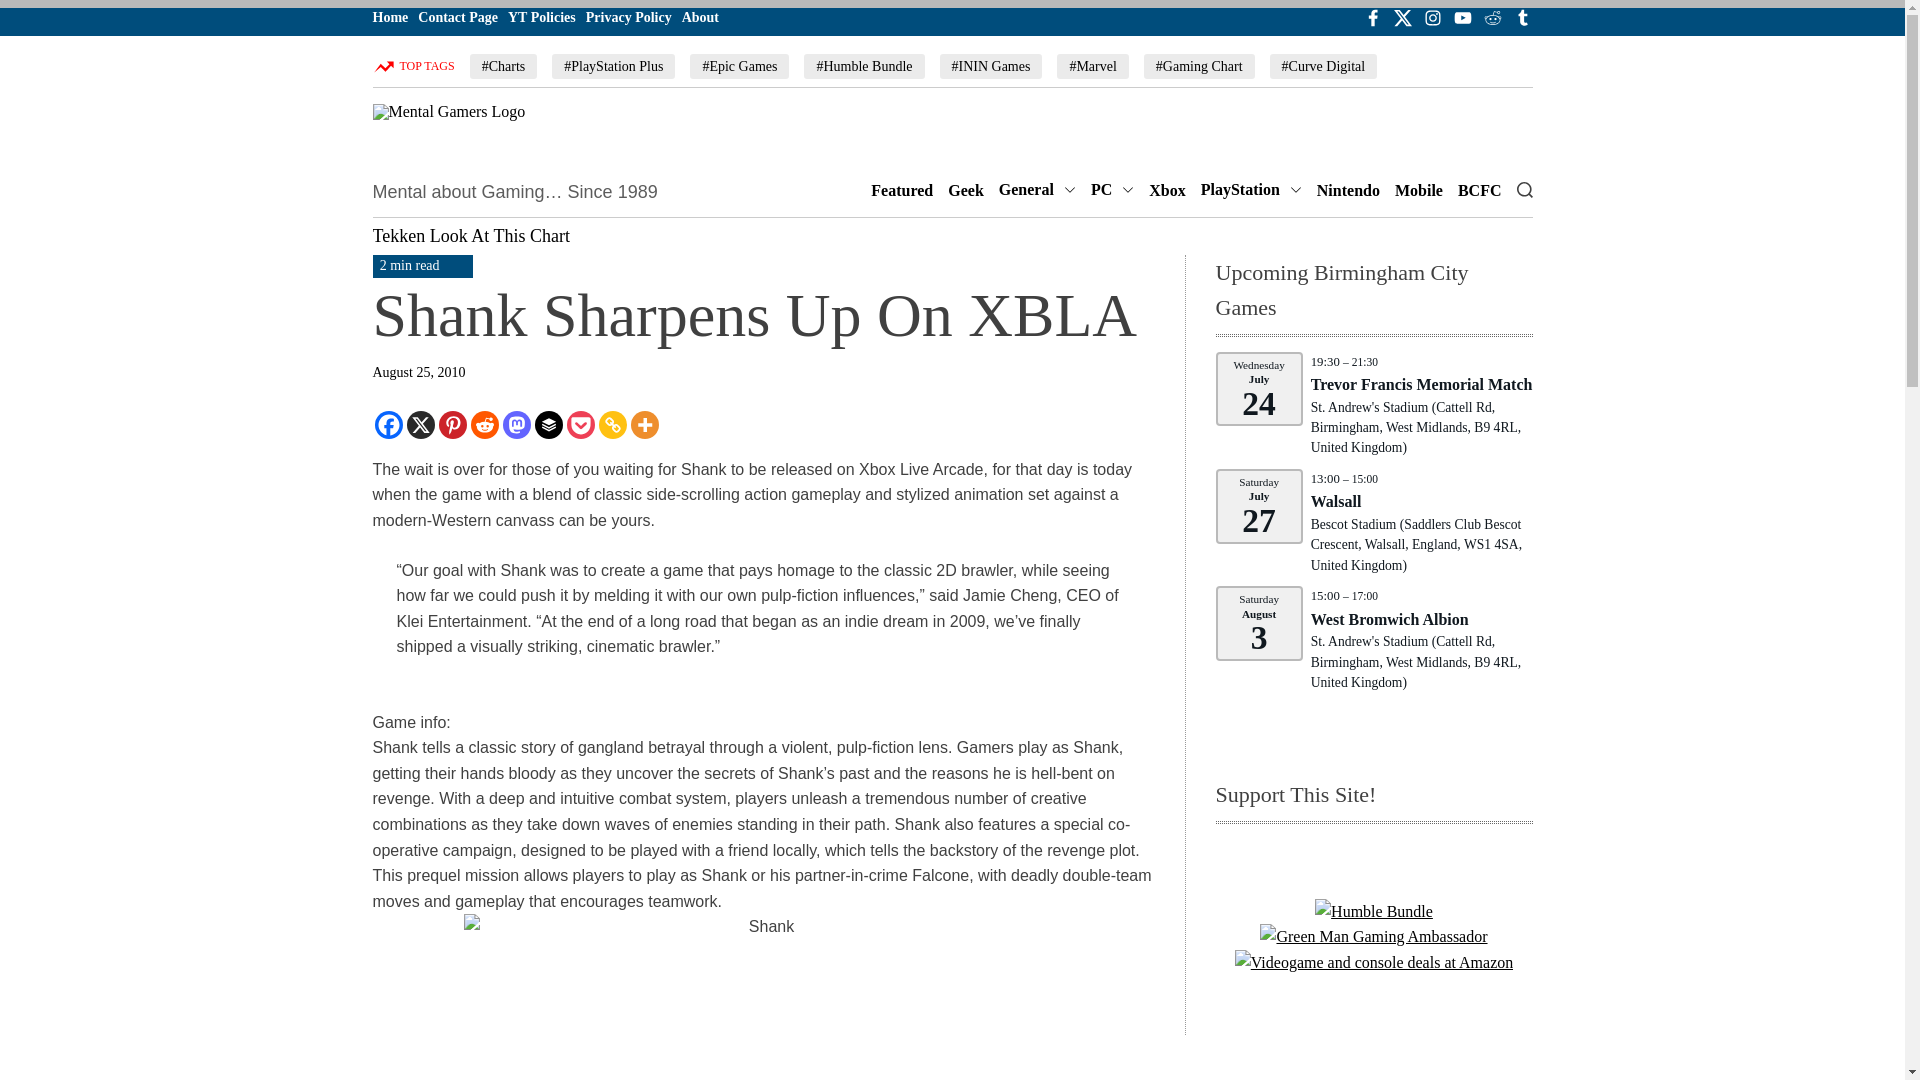 The width and height of the screenshot is (1920, 1080). I want to click on PlayStation, so click(1251, 190).